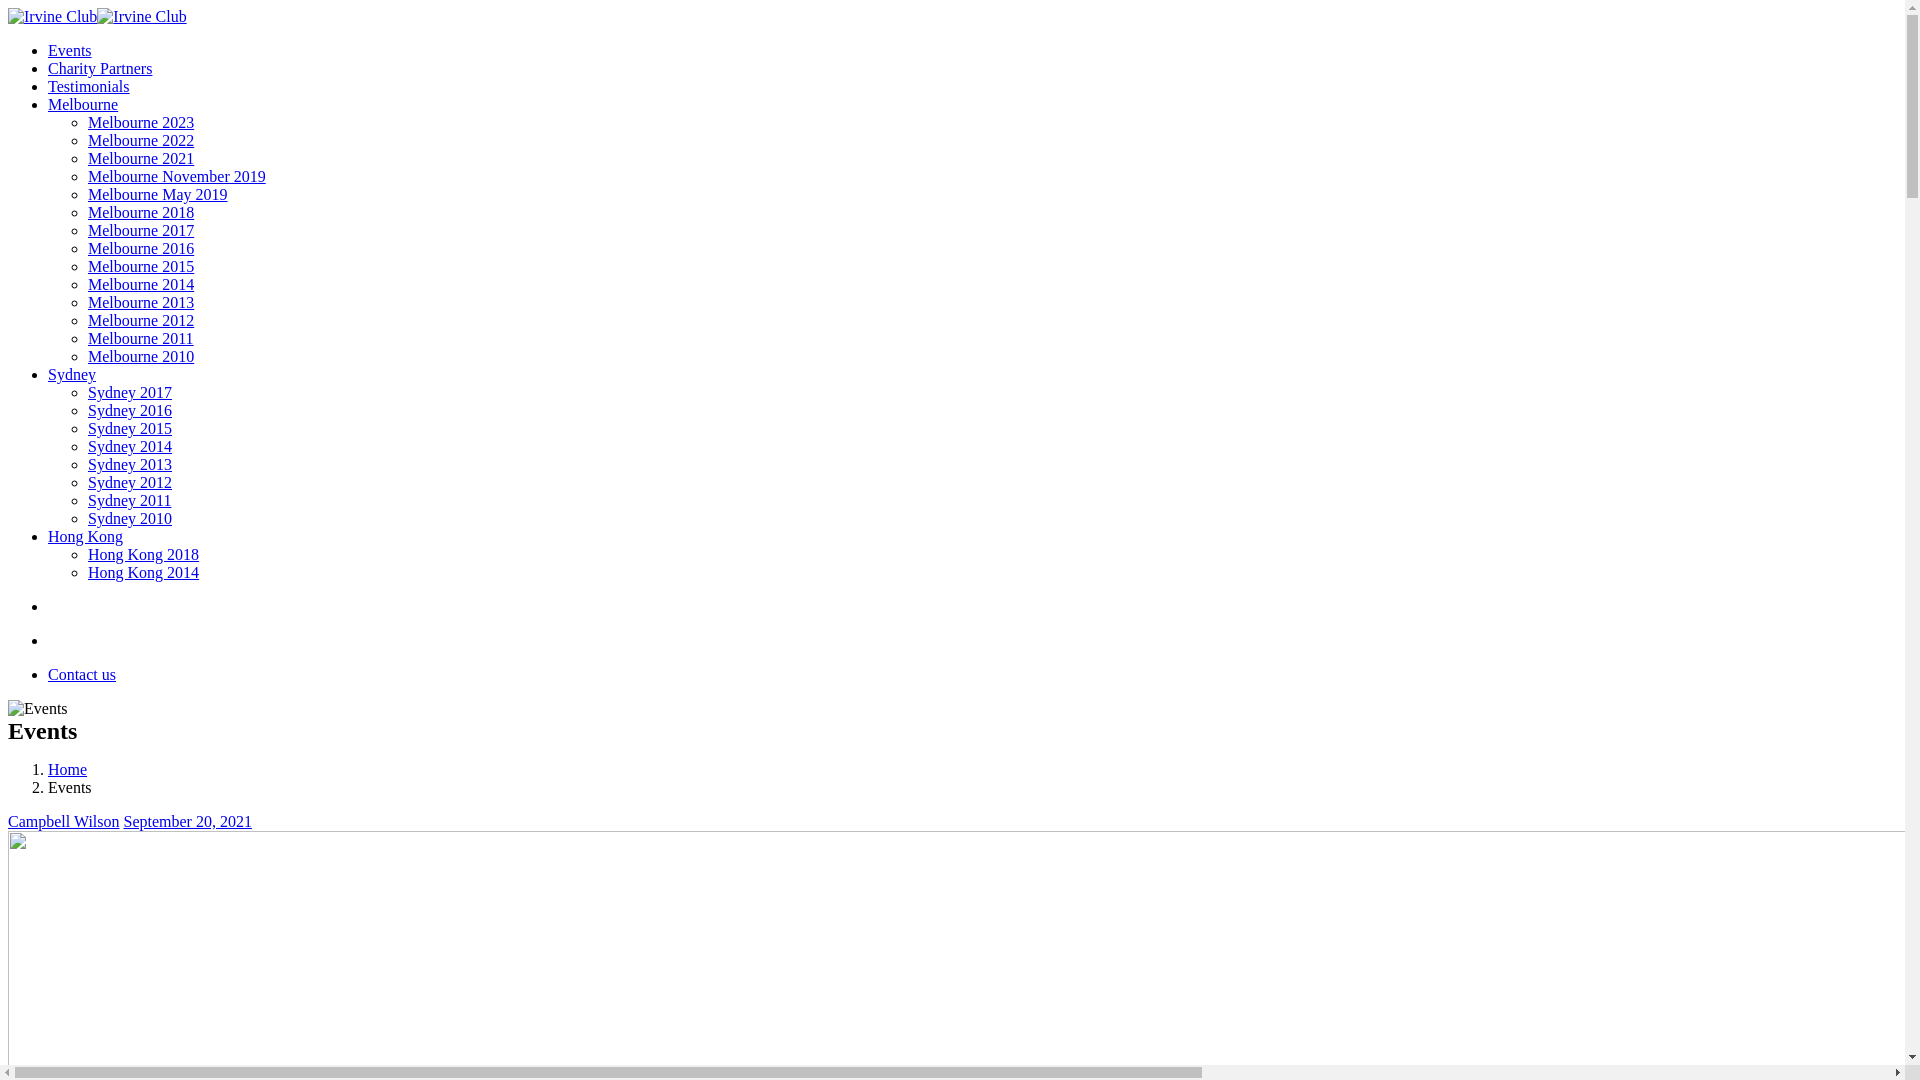  Describe the element at coordinates (141, 158) in the screenshot. I see `Melbourne 2021` at that location.